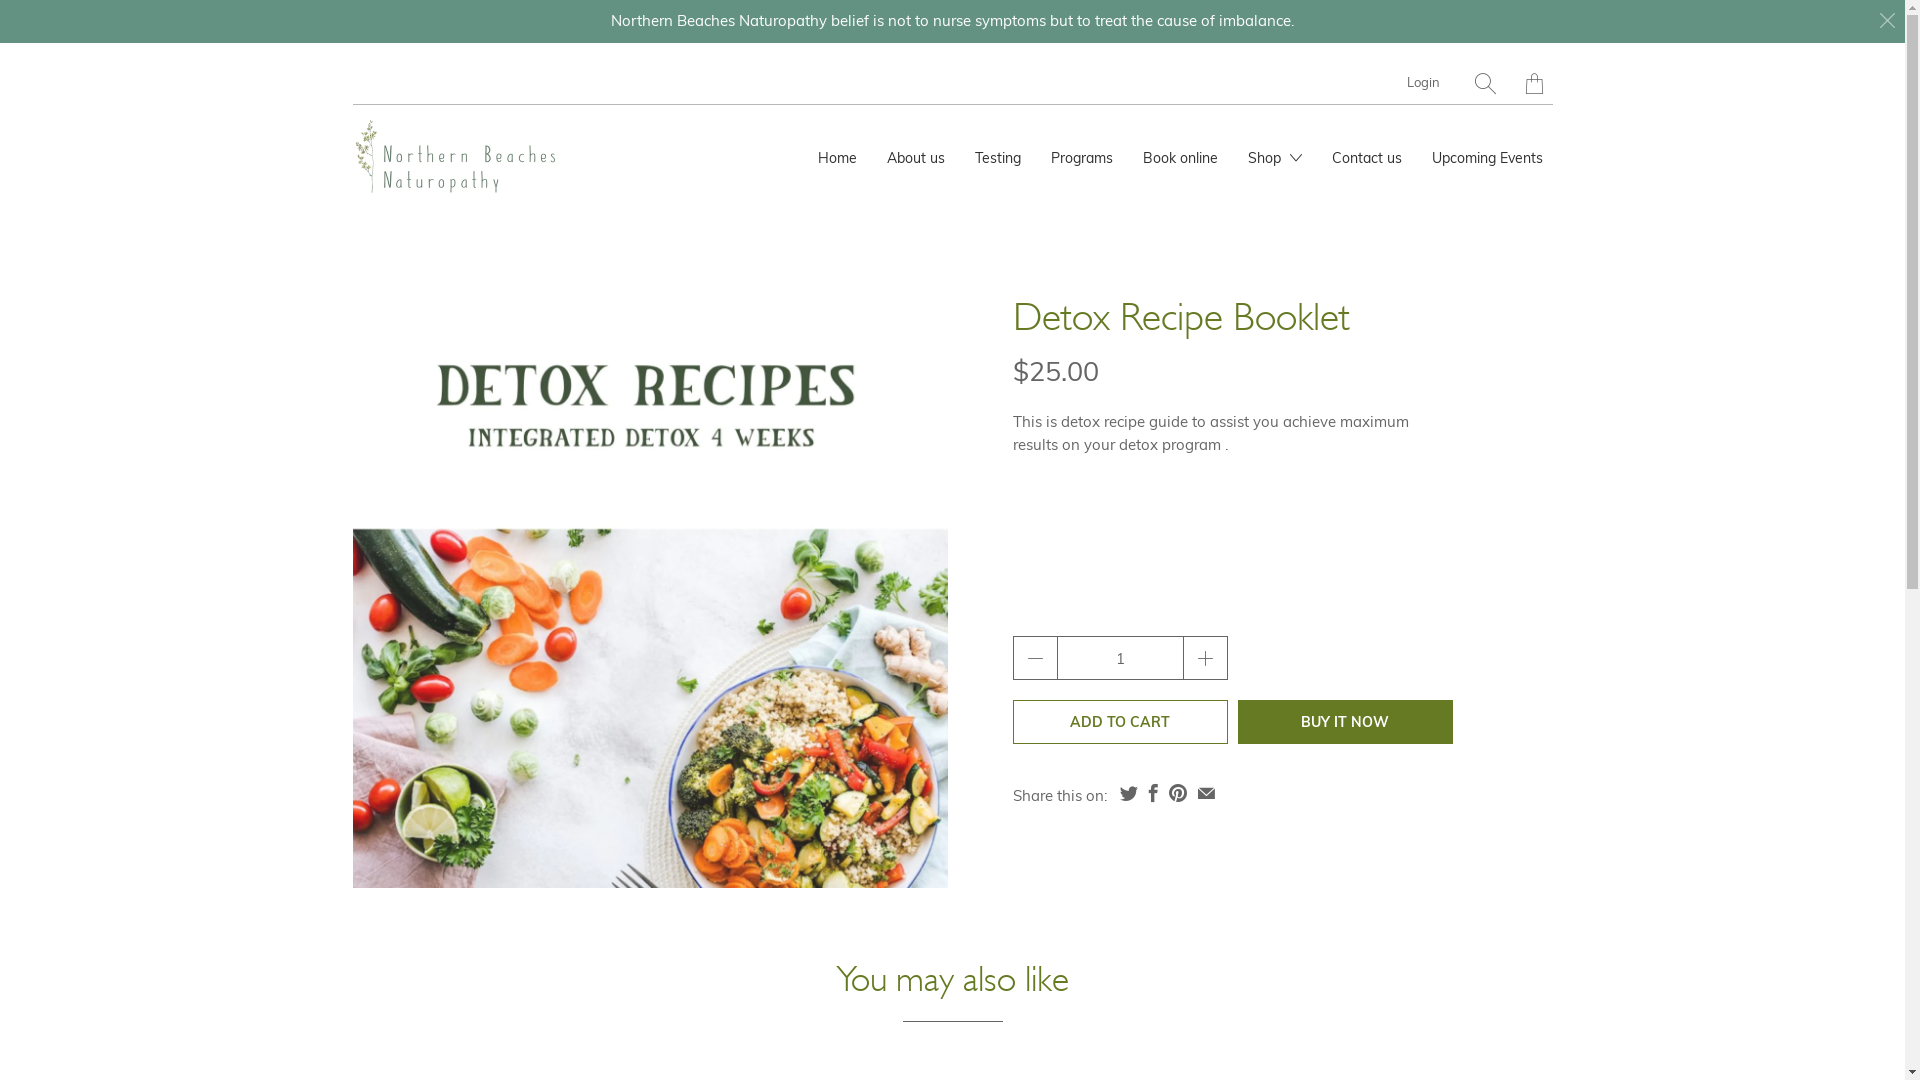 This screenshot has width=1920, height=1080. What do you see at coordinates (1178, 793) in the screenshot?
I see `Share this on Pinterest` at bounding box center [1178, 793].